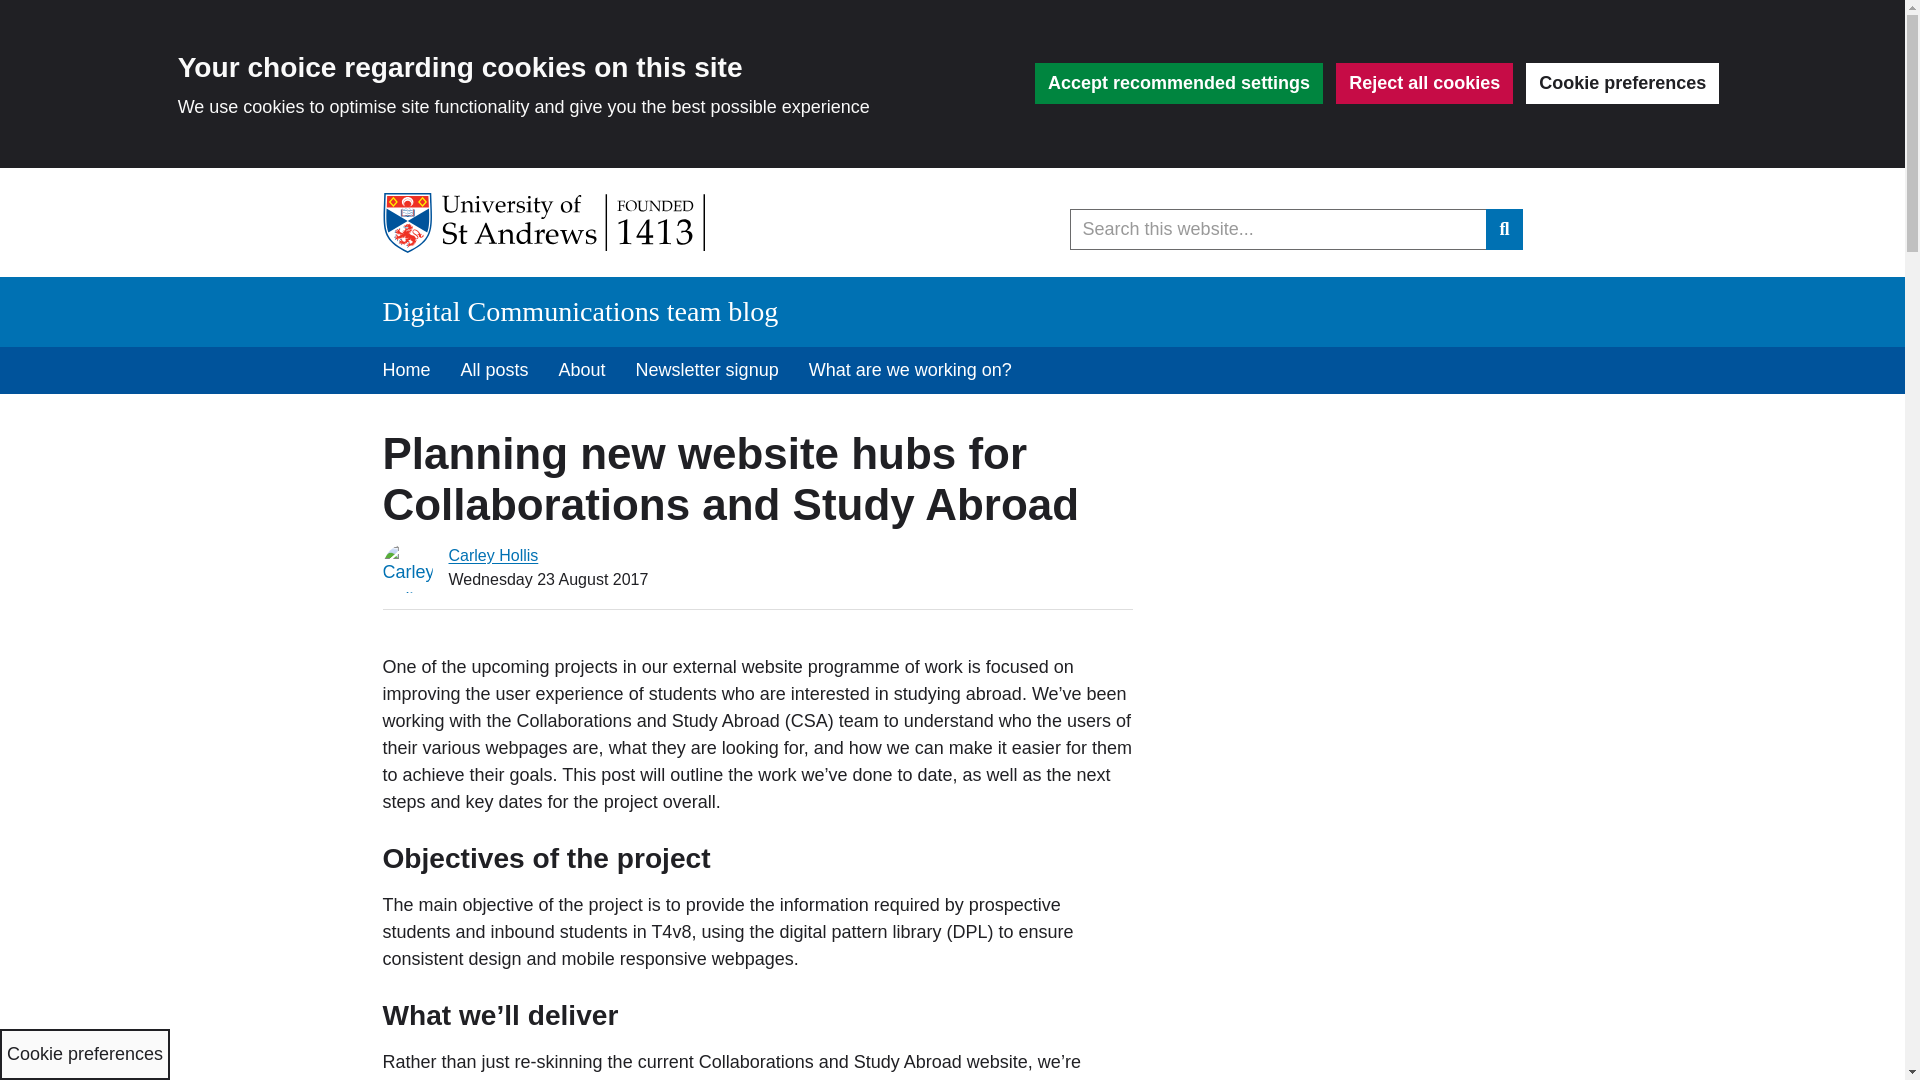  What do you see at coordinates (580, 311) in the screenshot?
I see `Digital Communications team blog` at bounding box center [580, 311].